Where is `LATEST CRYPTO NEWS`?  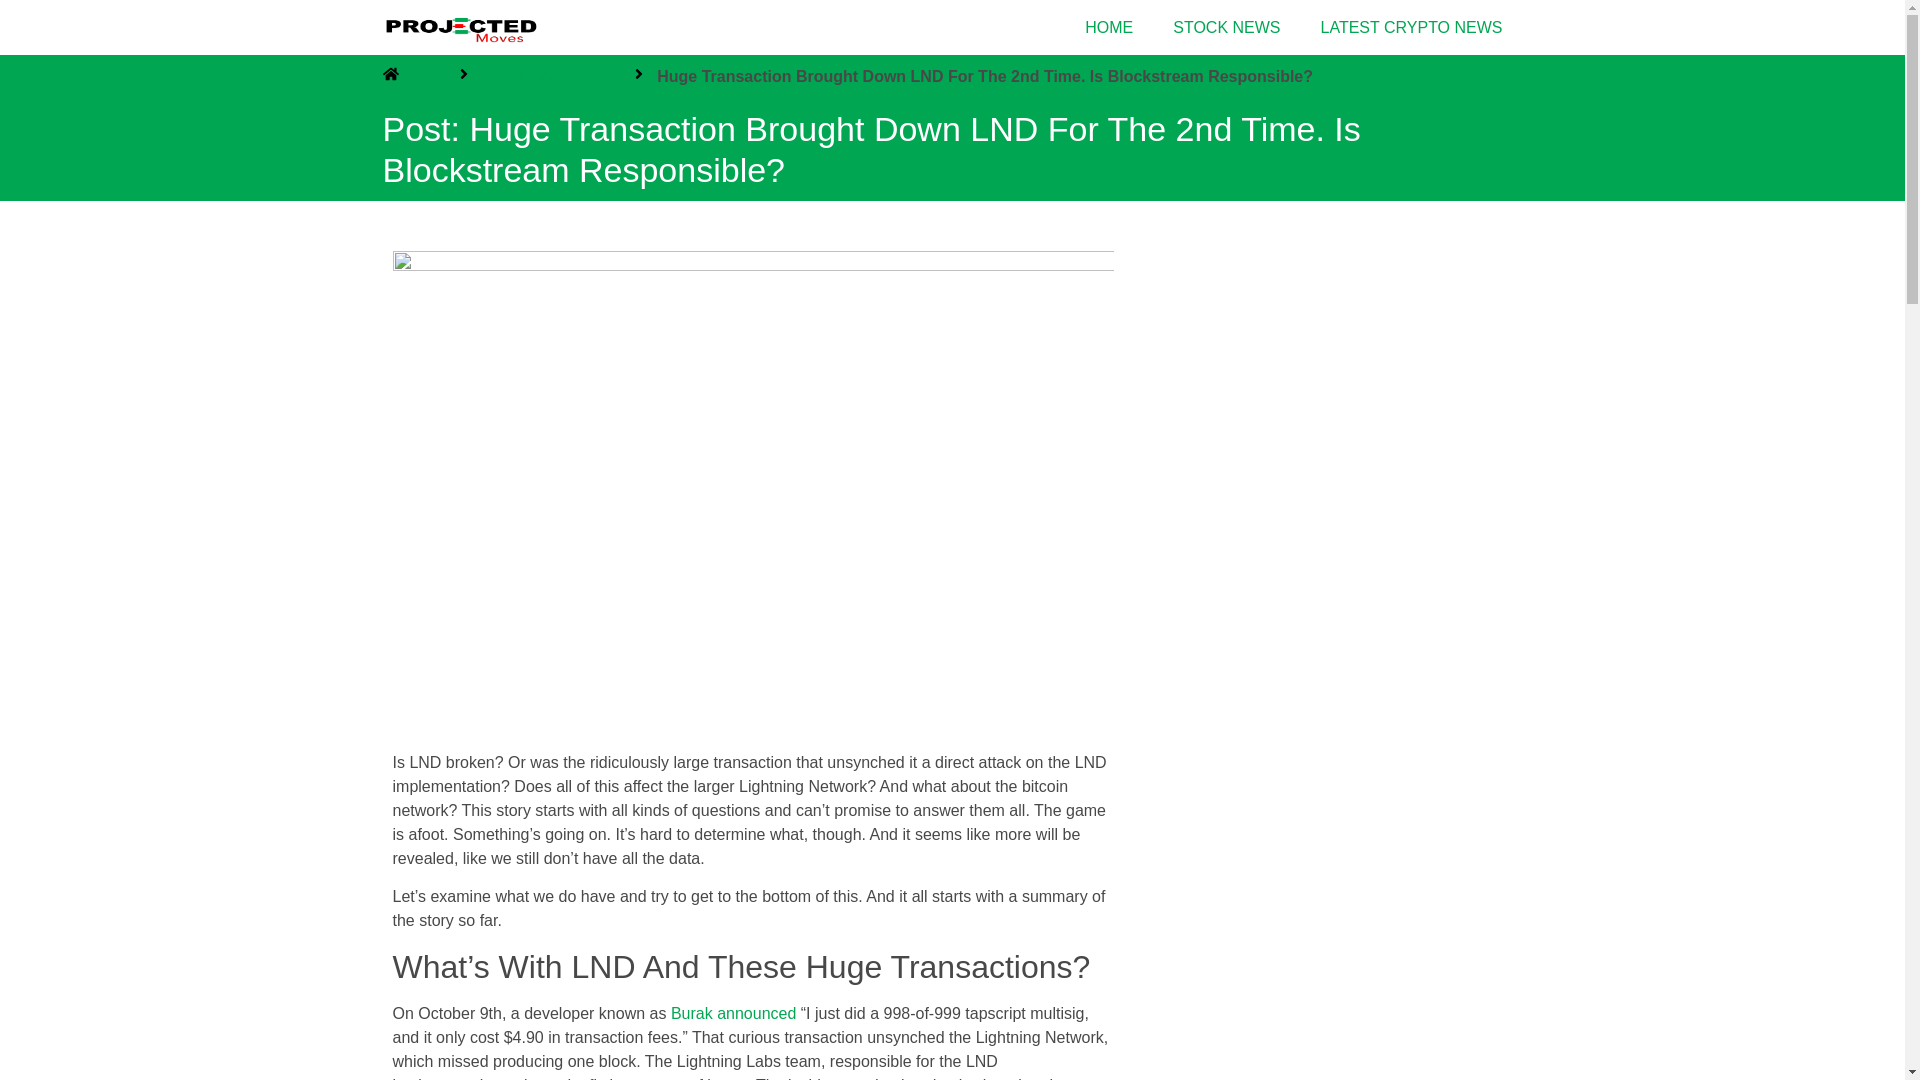 LATEST CRYPTO NEWS is located at coordinates (1412, 28).